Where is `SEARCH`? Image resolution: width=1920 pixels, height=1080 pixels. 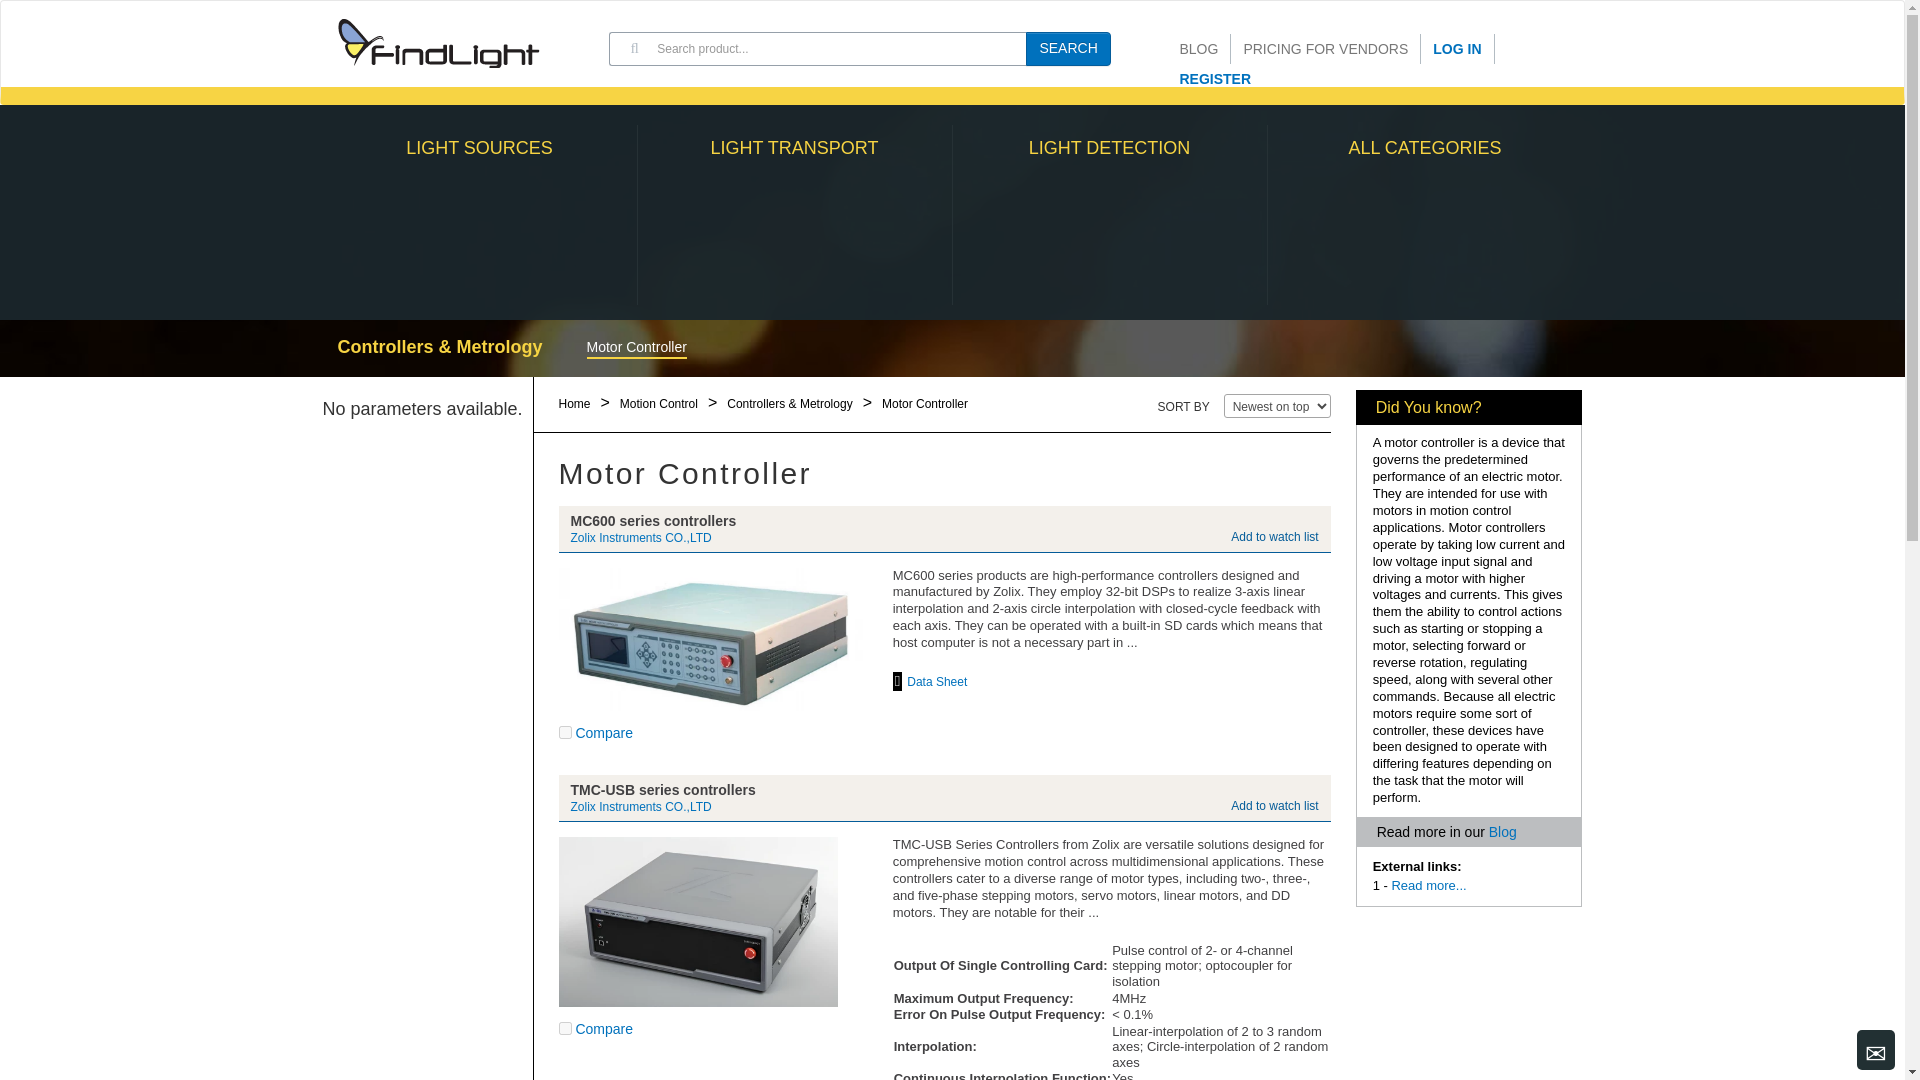
SEARCH is located at coordinates (1067, 48).